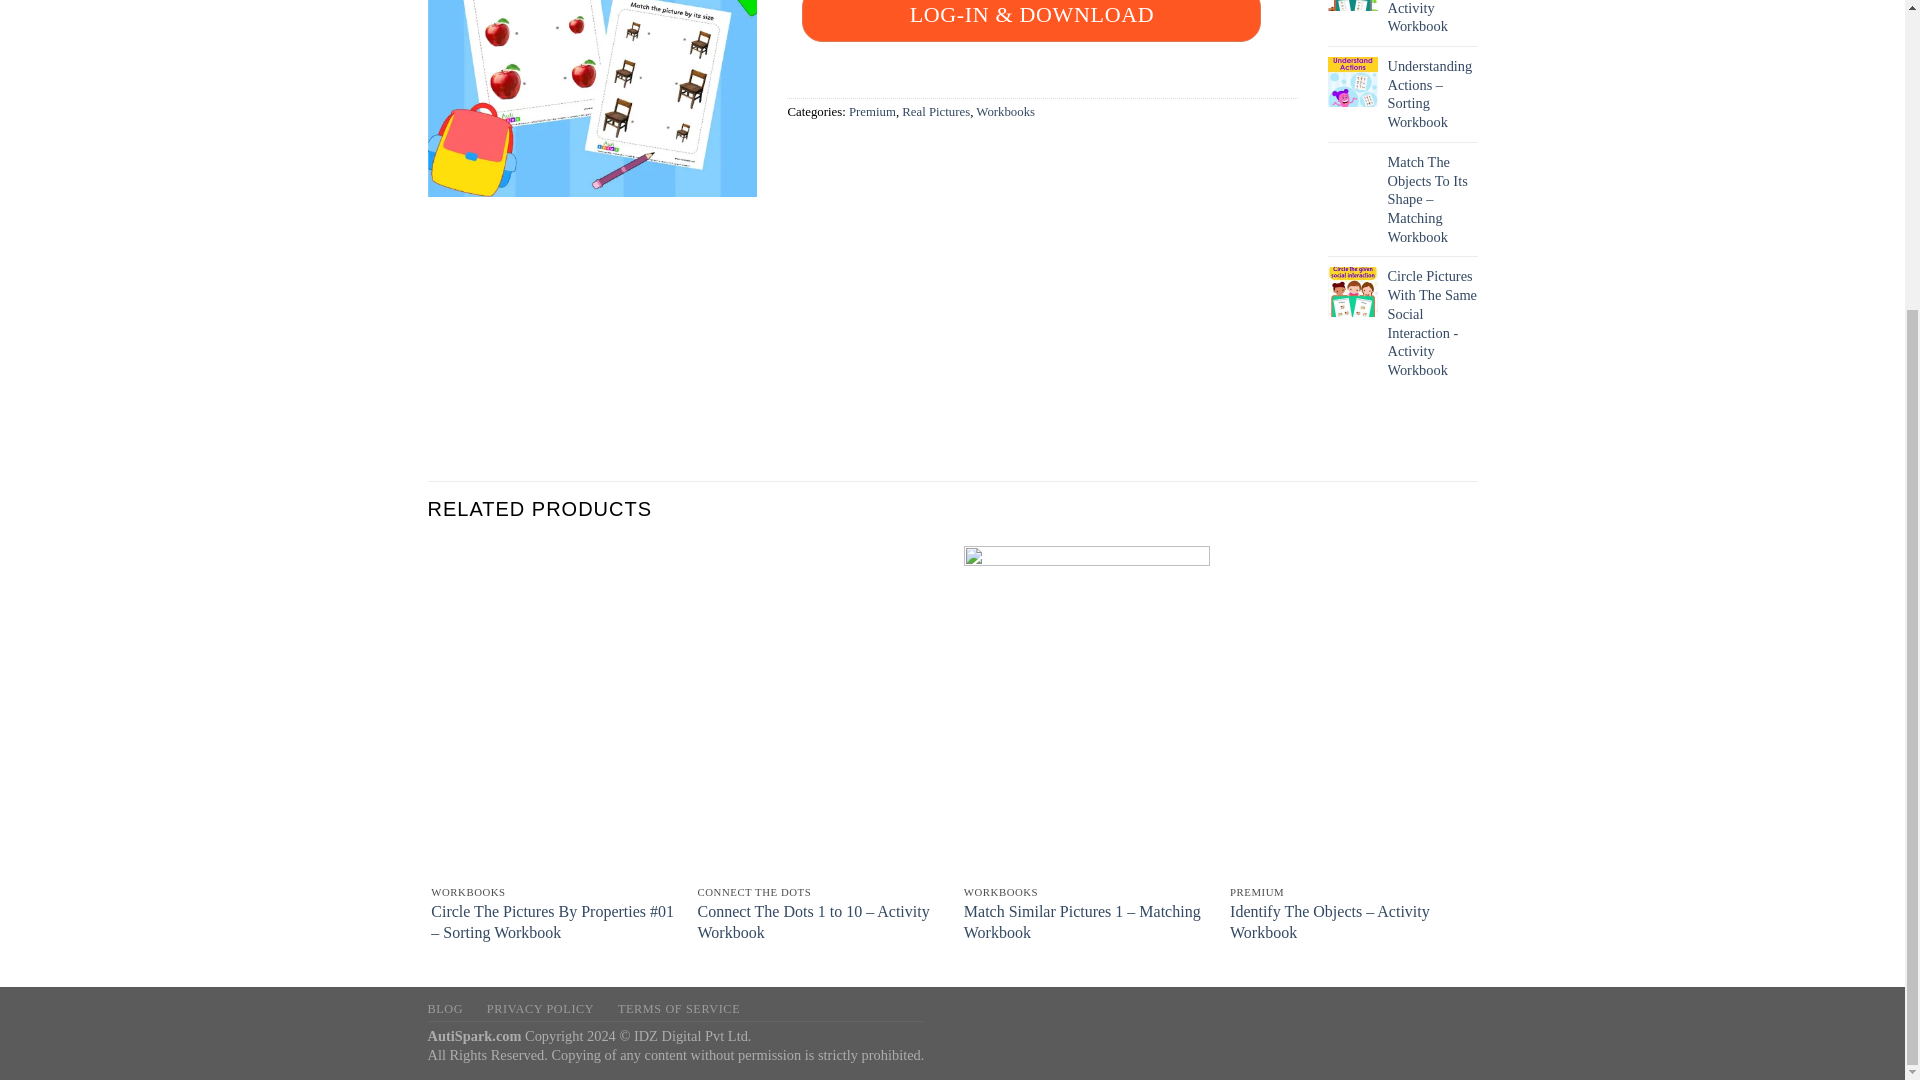  What do you see at coordinates (936, 111) in the screenshot?
I see `Real Pictures` at bounding box center [936, 111].